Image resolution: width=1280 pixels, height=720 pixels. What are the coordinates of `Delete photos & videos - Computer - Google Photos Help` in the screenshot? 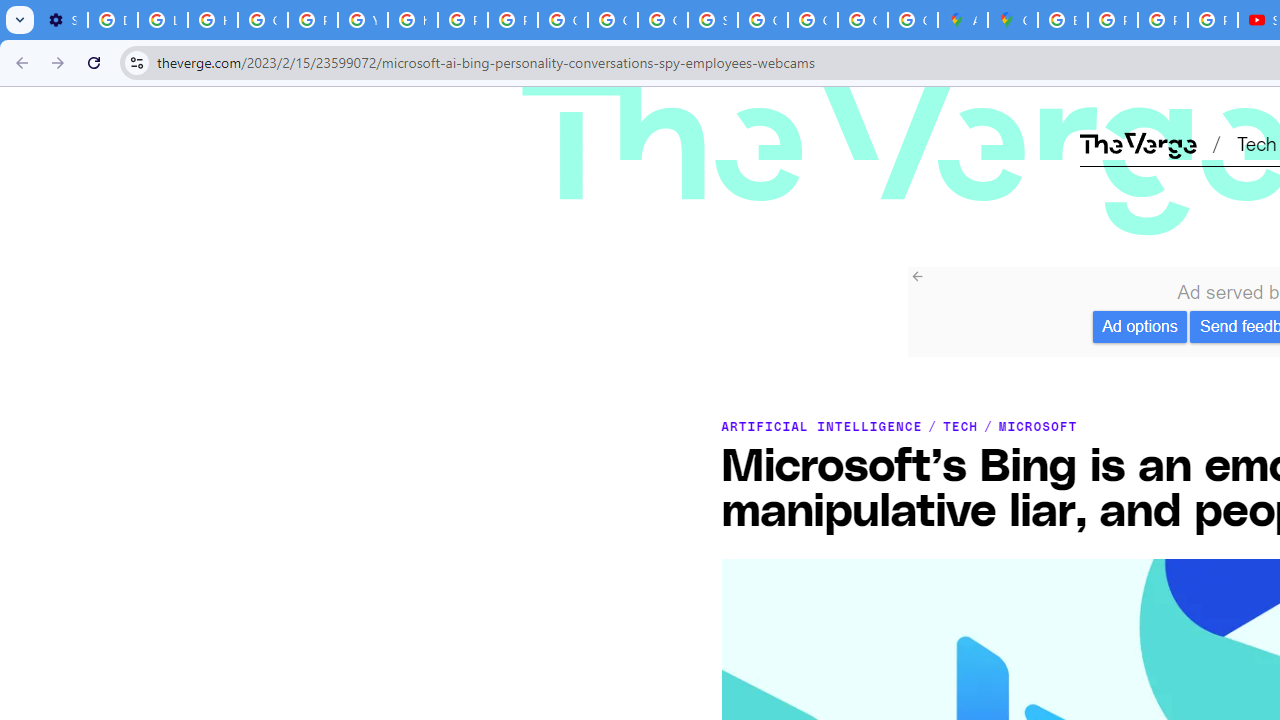 It's located at (113, 20).